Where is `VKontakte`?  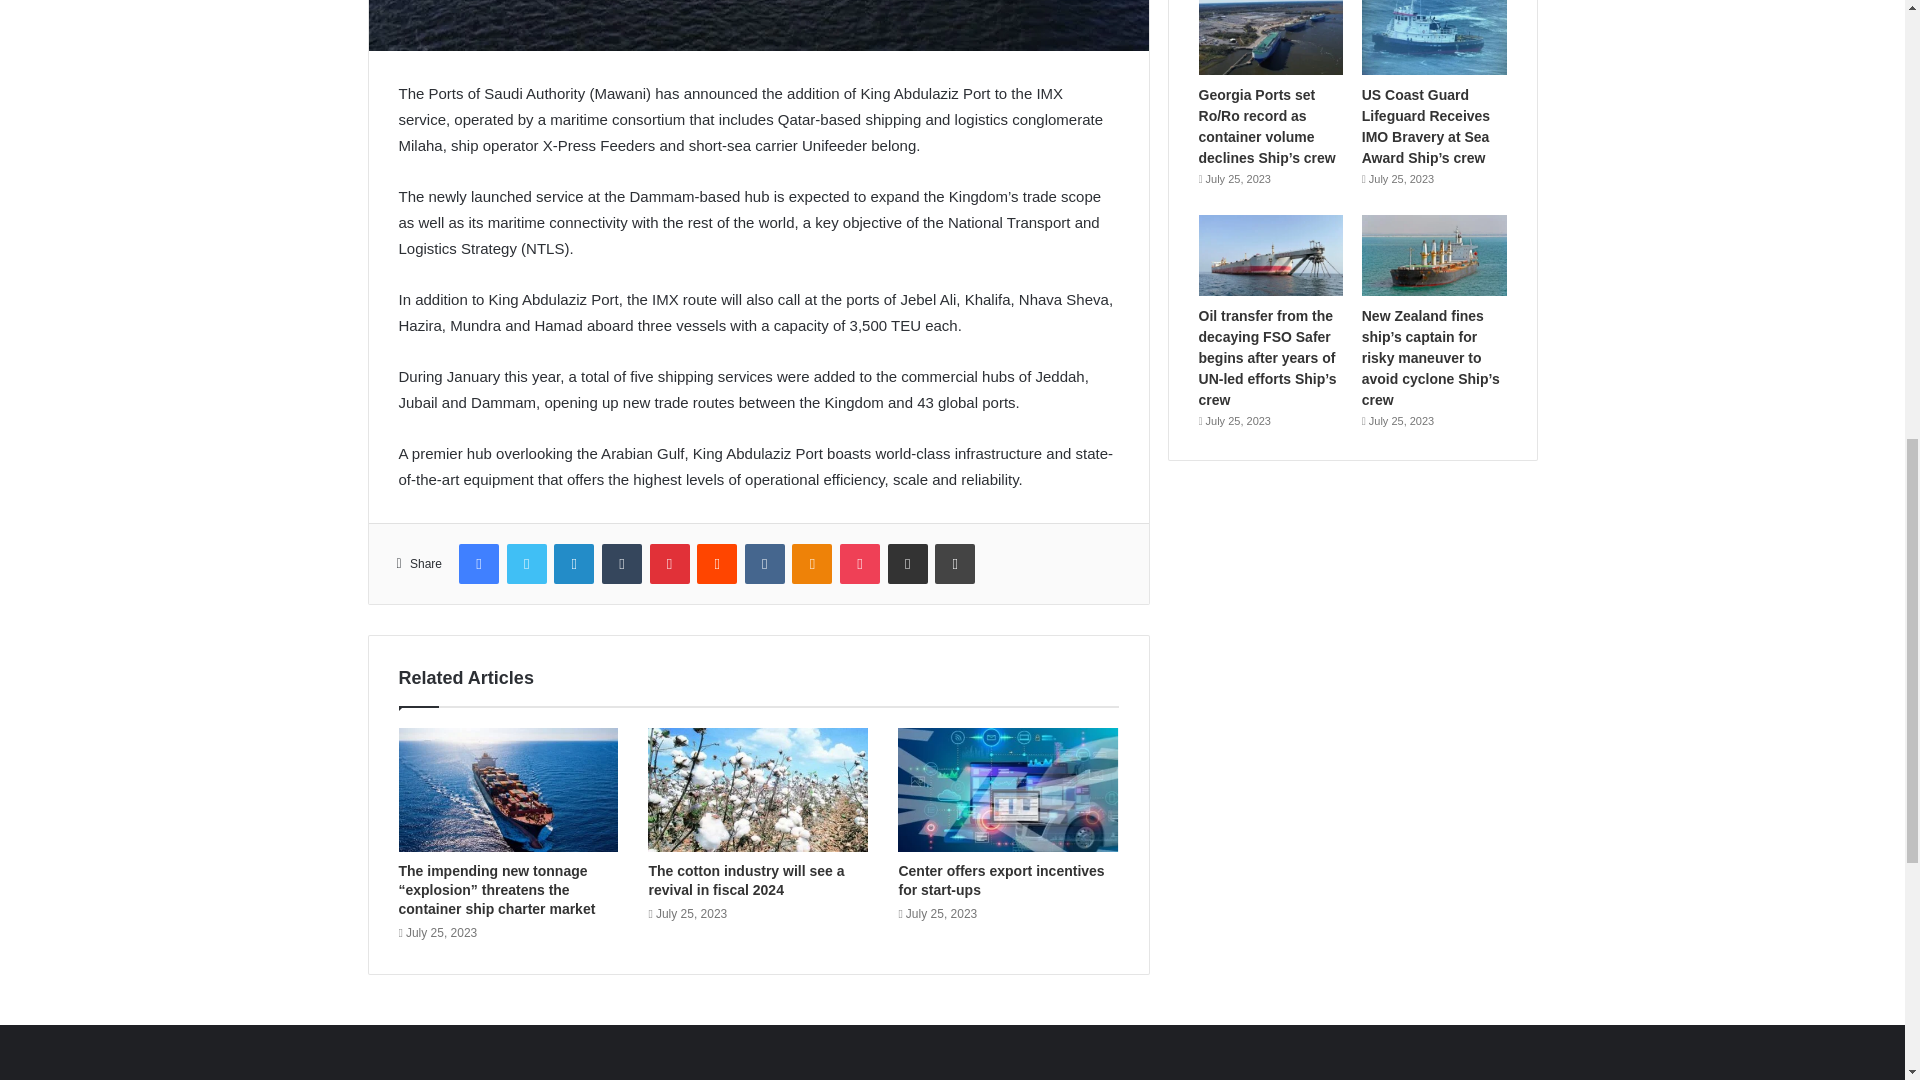 VKontakte is located at coordinates (764, 564).